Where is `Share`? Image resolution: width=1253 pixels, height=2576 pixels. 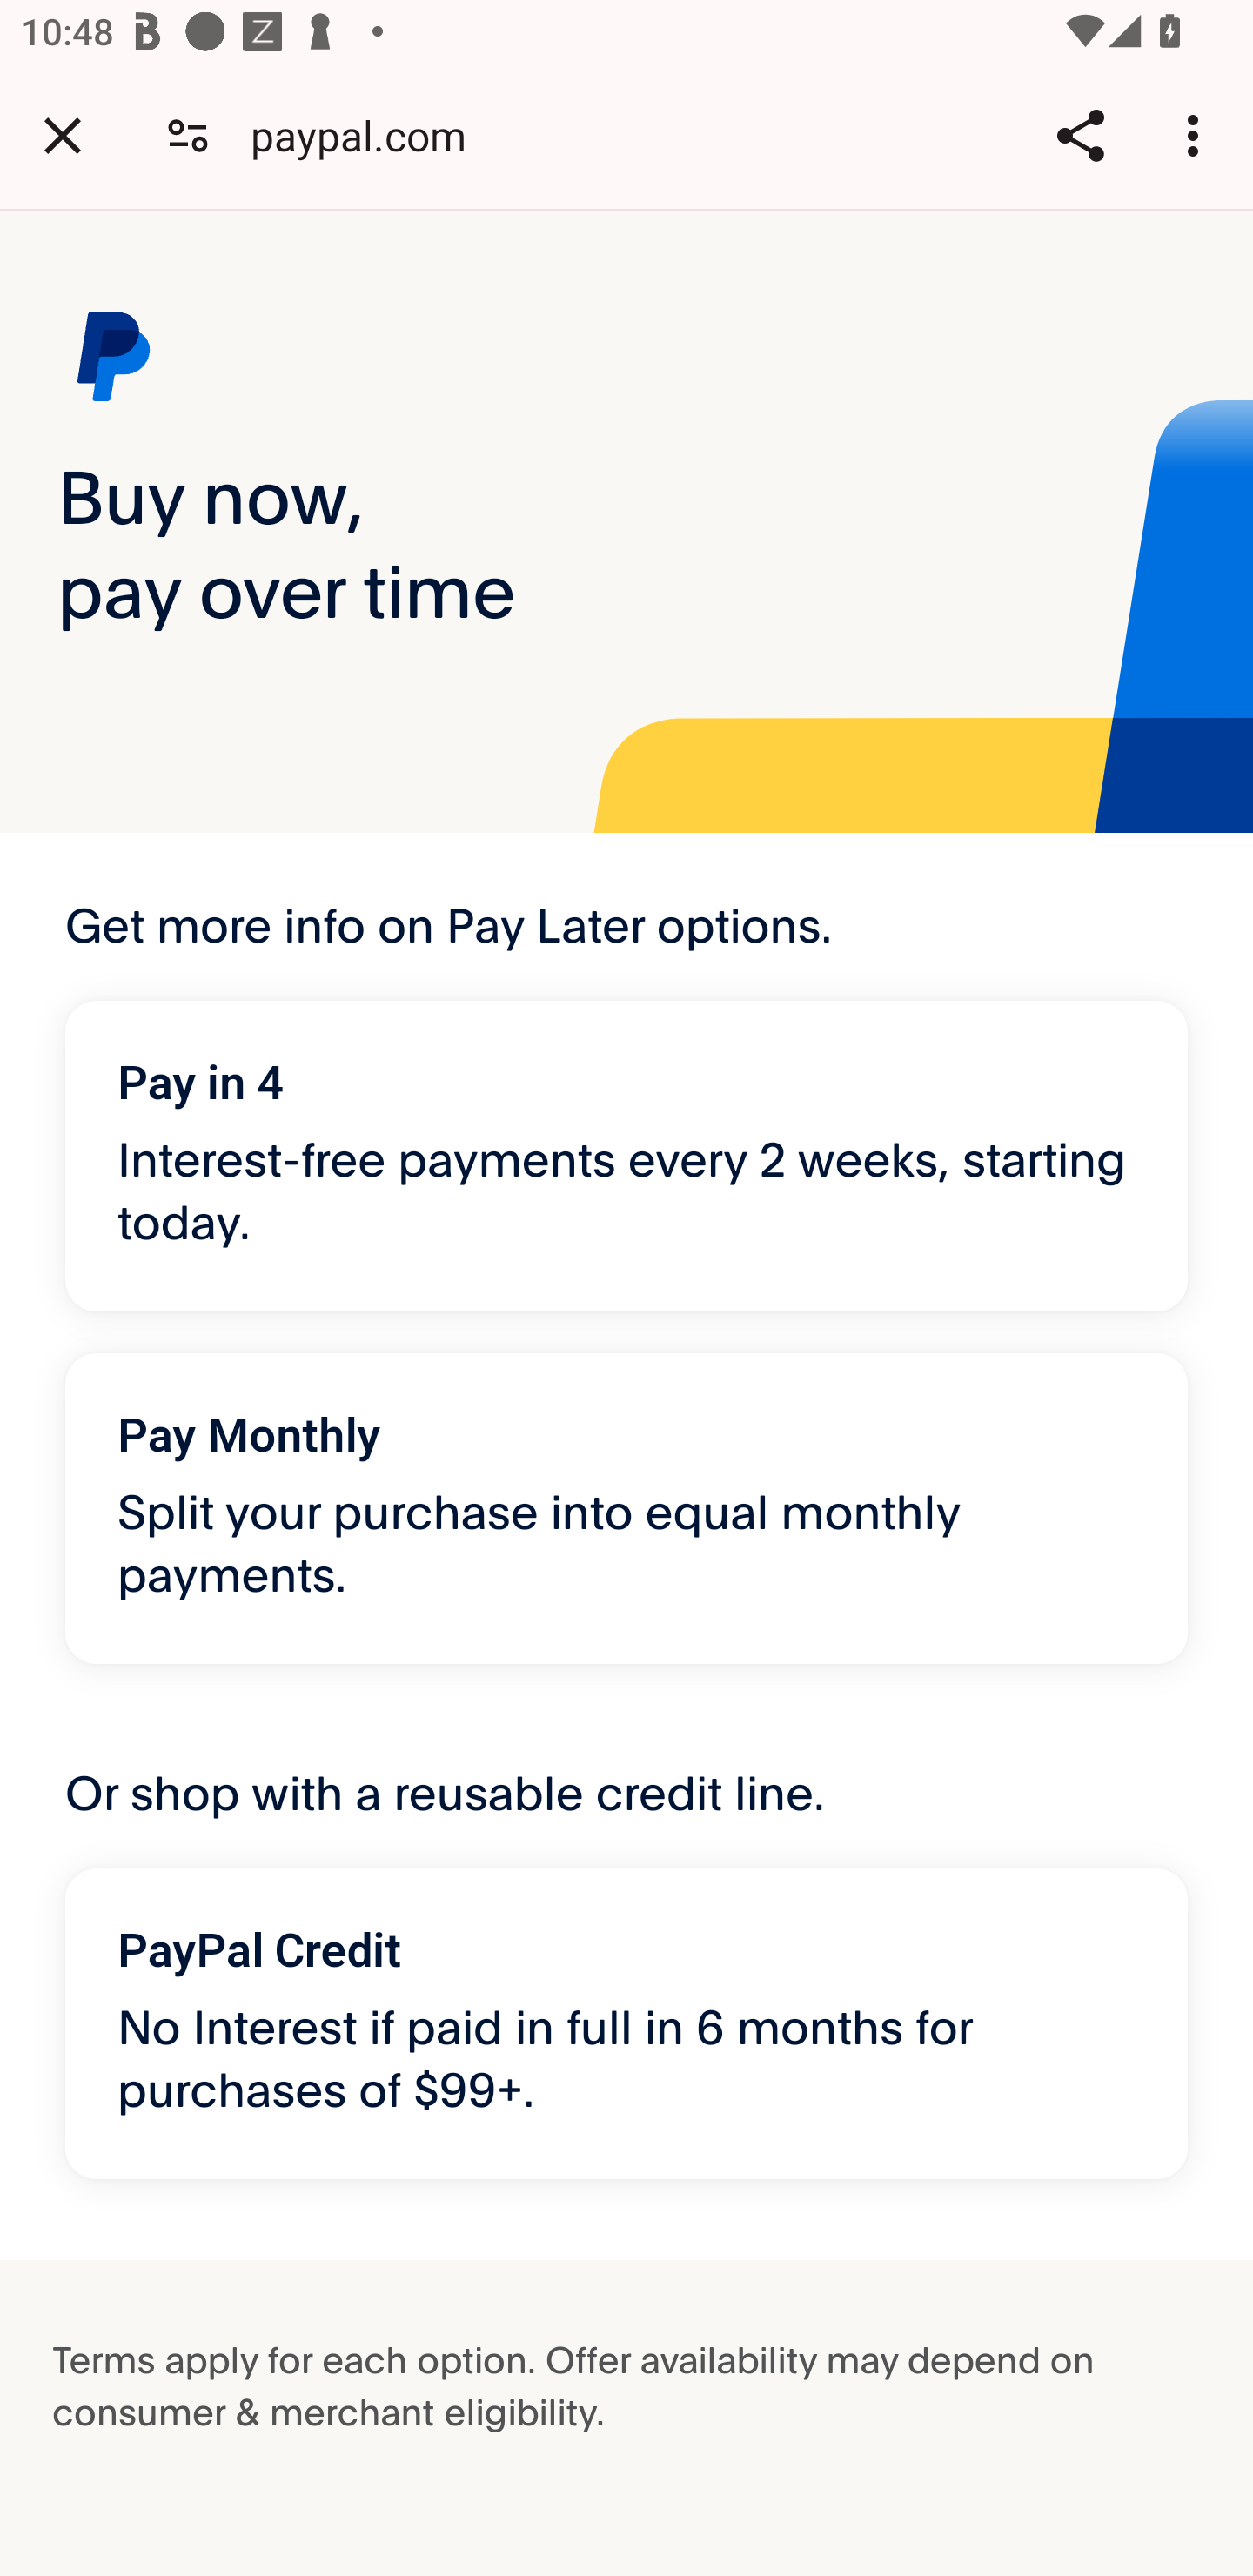
Share is located at coordinates (1080, 135).